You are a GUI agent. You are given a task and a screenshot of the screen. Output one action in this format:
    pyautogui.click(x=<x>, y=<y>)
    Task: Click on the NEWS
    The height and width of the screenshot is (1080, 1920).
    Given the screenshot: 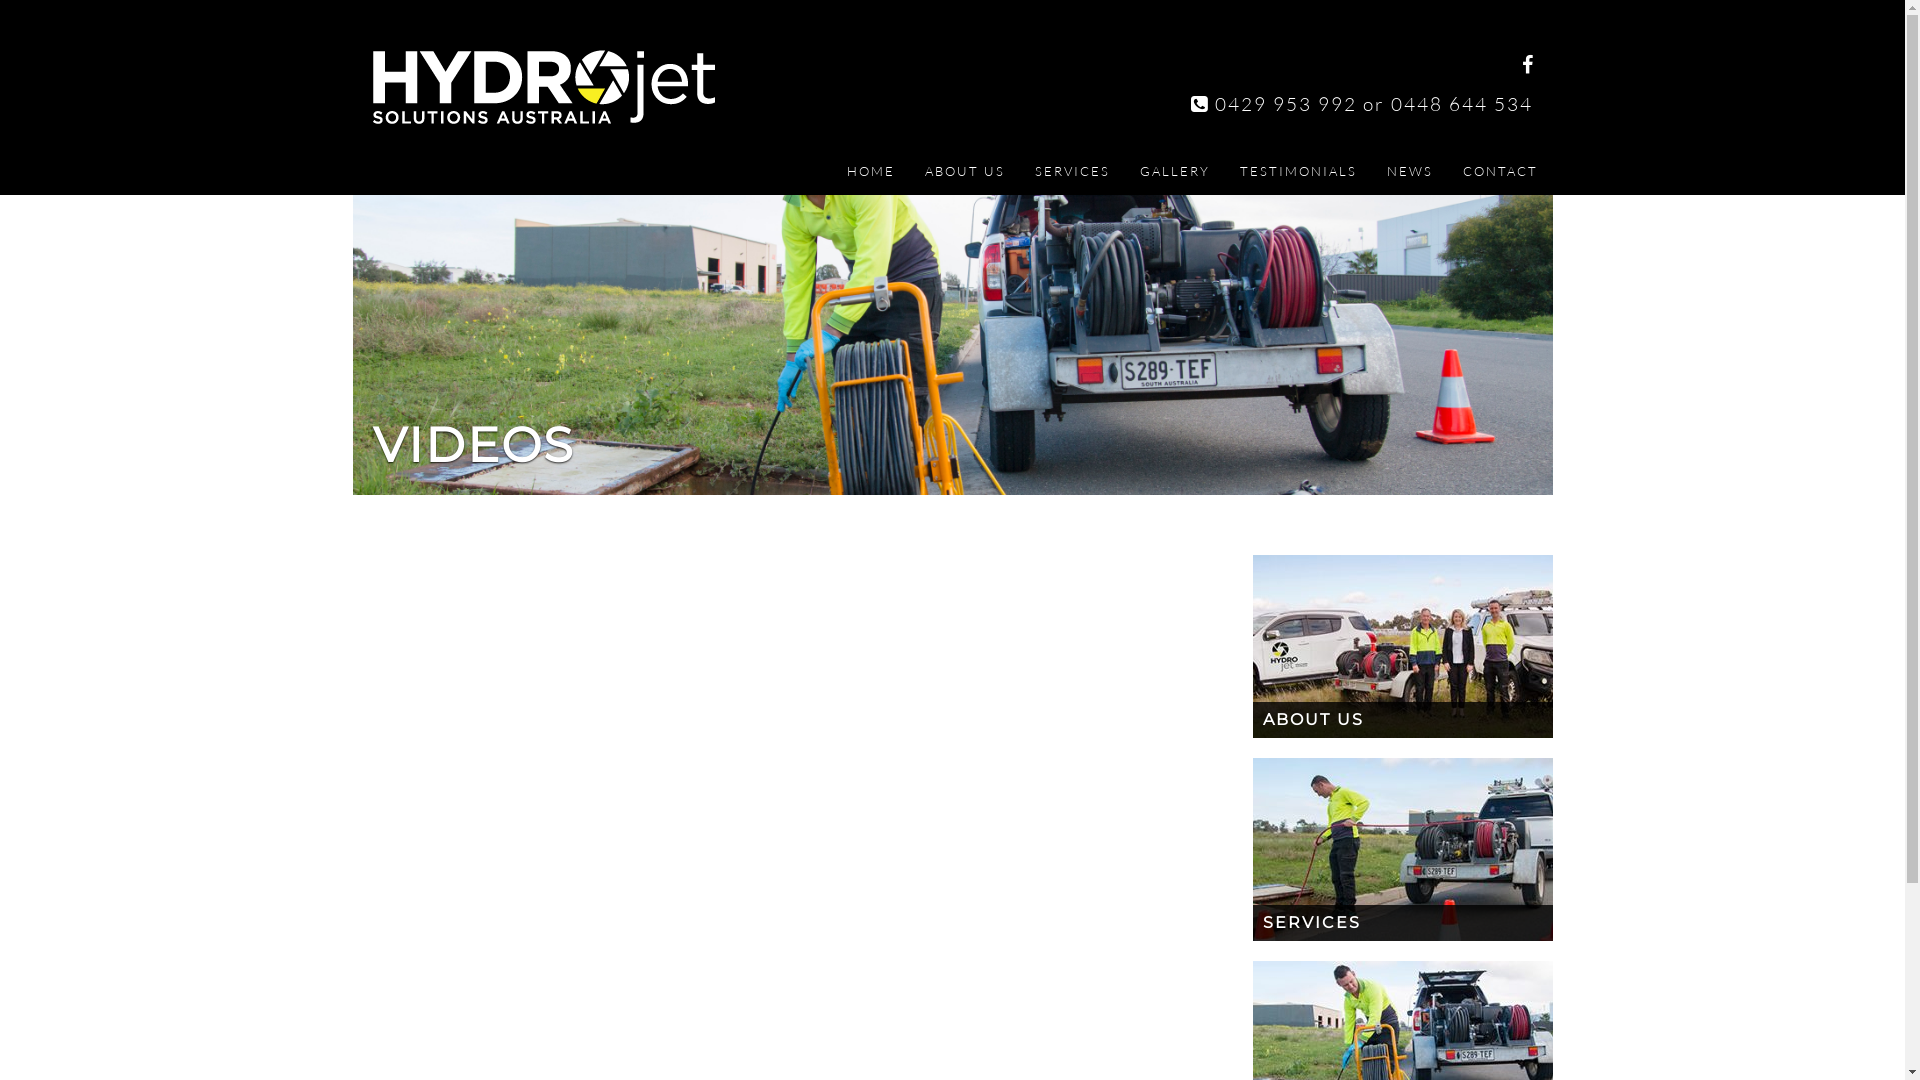 What is the action you would take?
    pyautogui.click(x=1410, y=172)
    